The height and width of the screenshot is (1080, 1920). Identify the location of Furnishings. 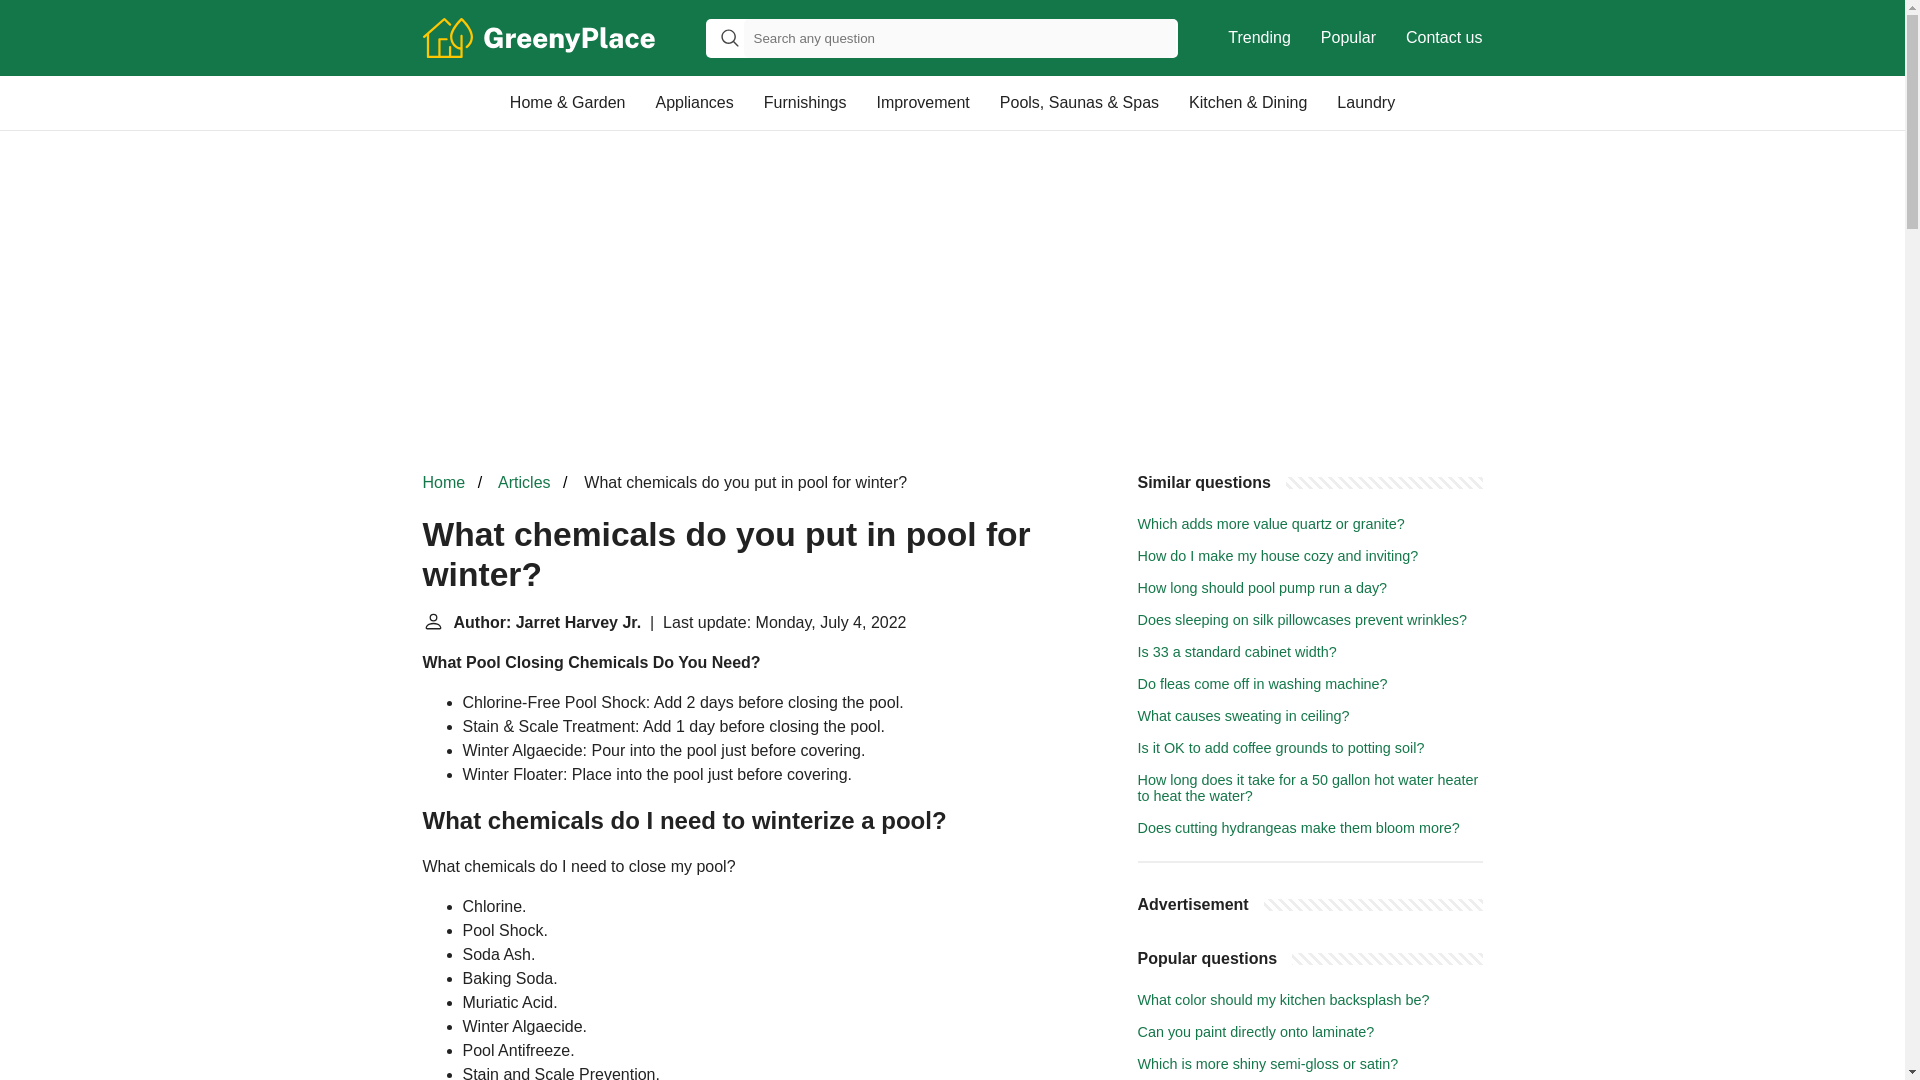
(805, 102).